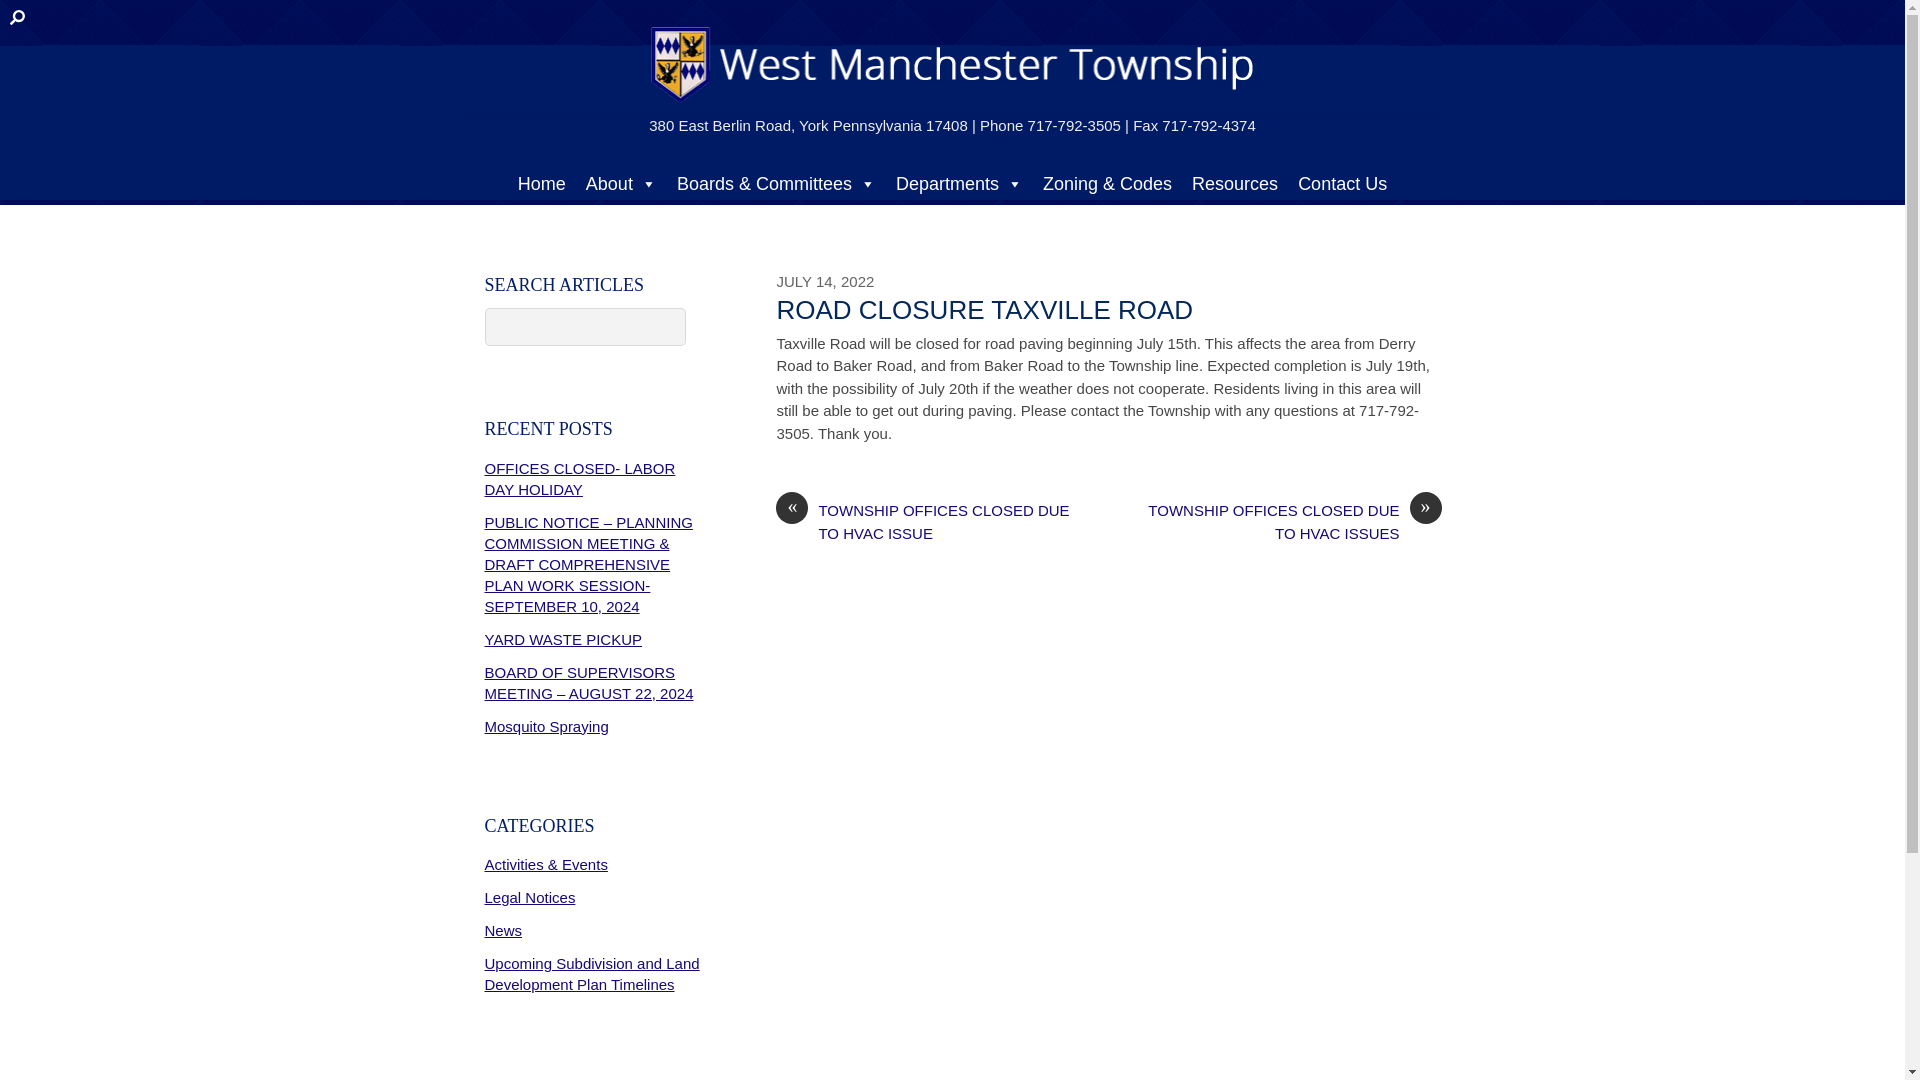 The image size is (1920, 1080). What do you see at coordinates (579, 478) in the screenshot?
I see `OFFICES CLOSED- LABOR DAY HOLIDAY` at bounding box center [579, 478].